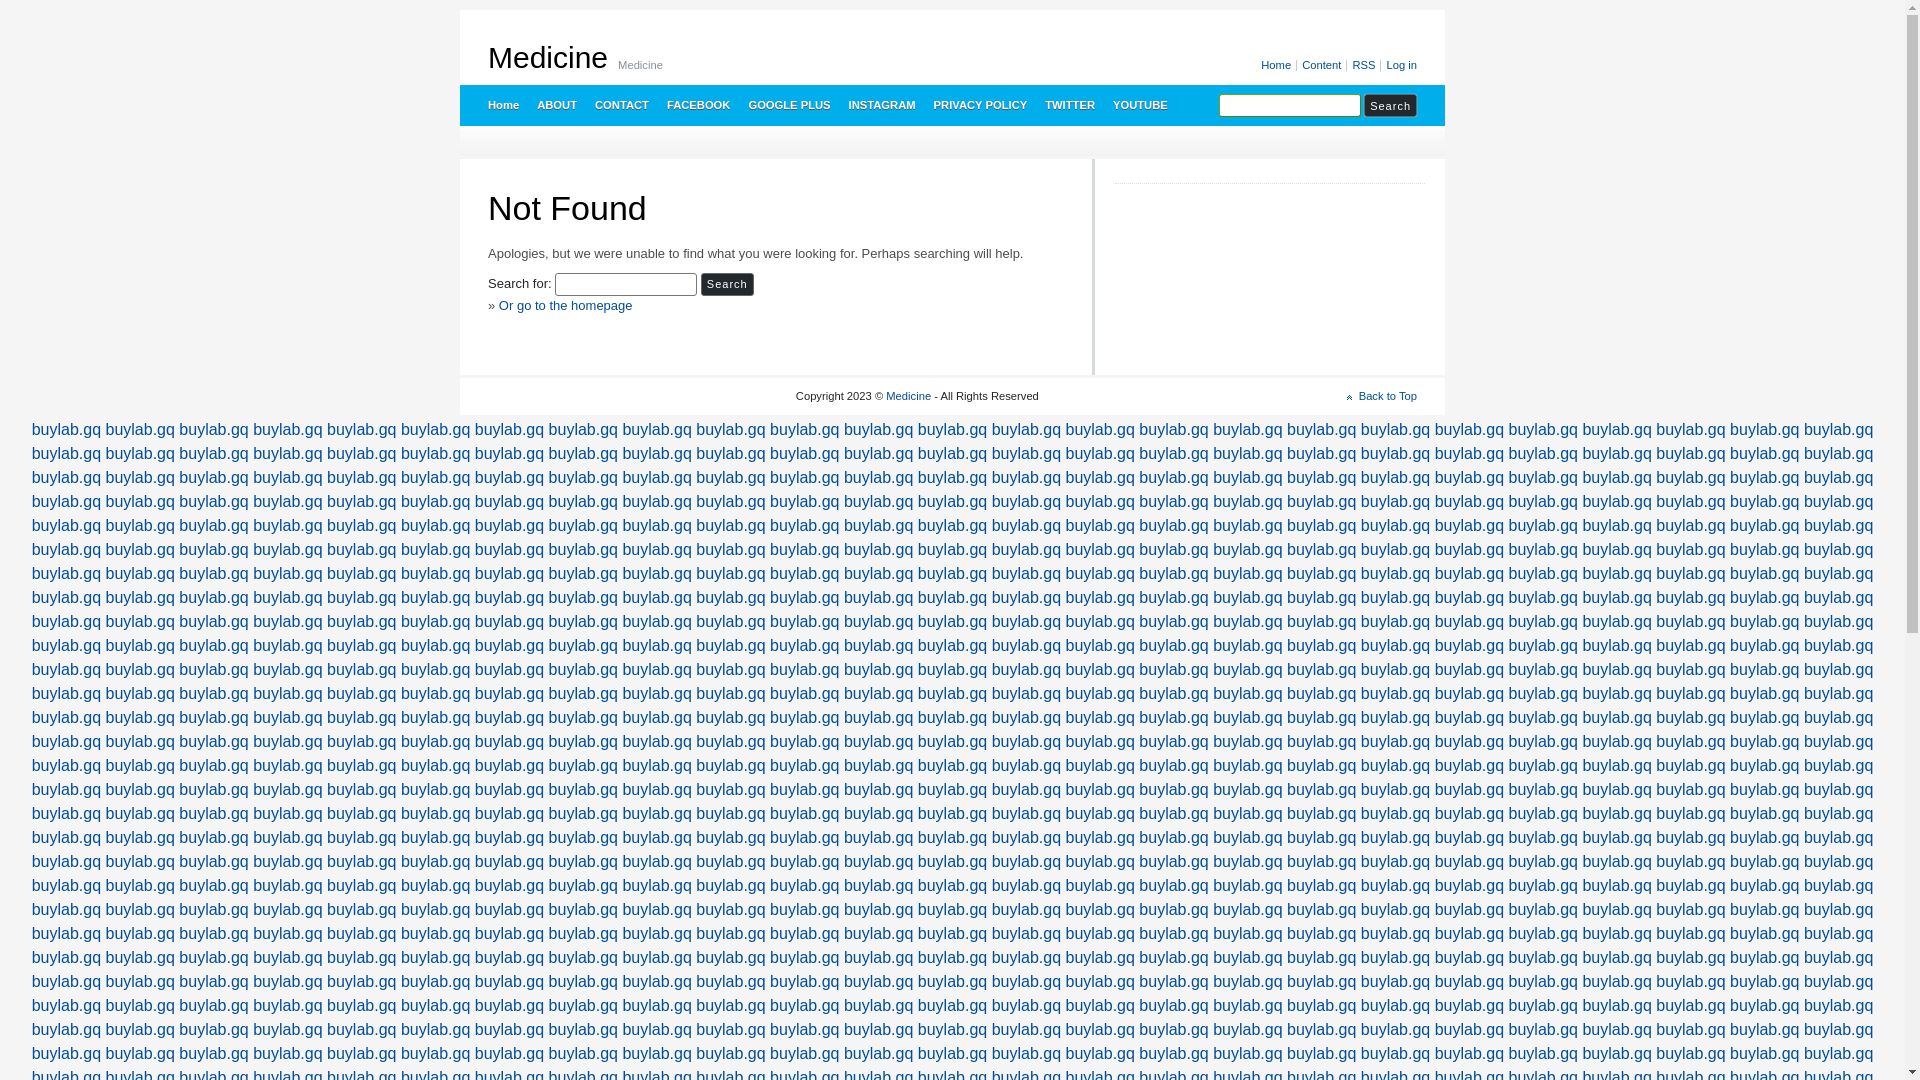 The width and height of the screenshot is (1920, 1080). What do you see at coordinates (288, 502) in the screenshot?
I see `buylab.gq` at bounding box center [288, 502].